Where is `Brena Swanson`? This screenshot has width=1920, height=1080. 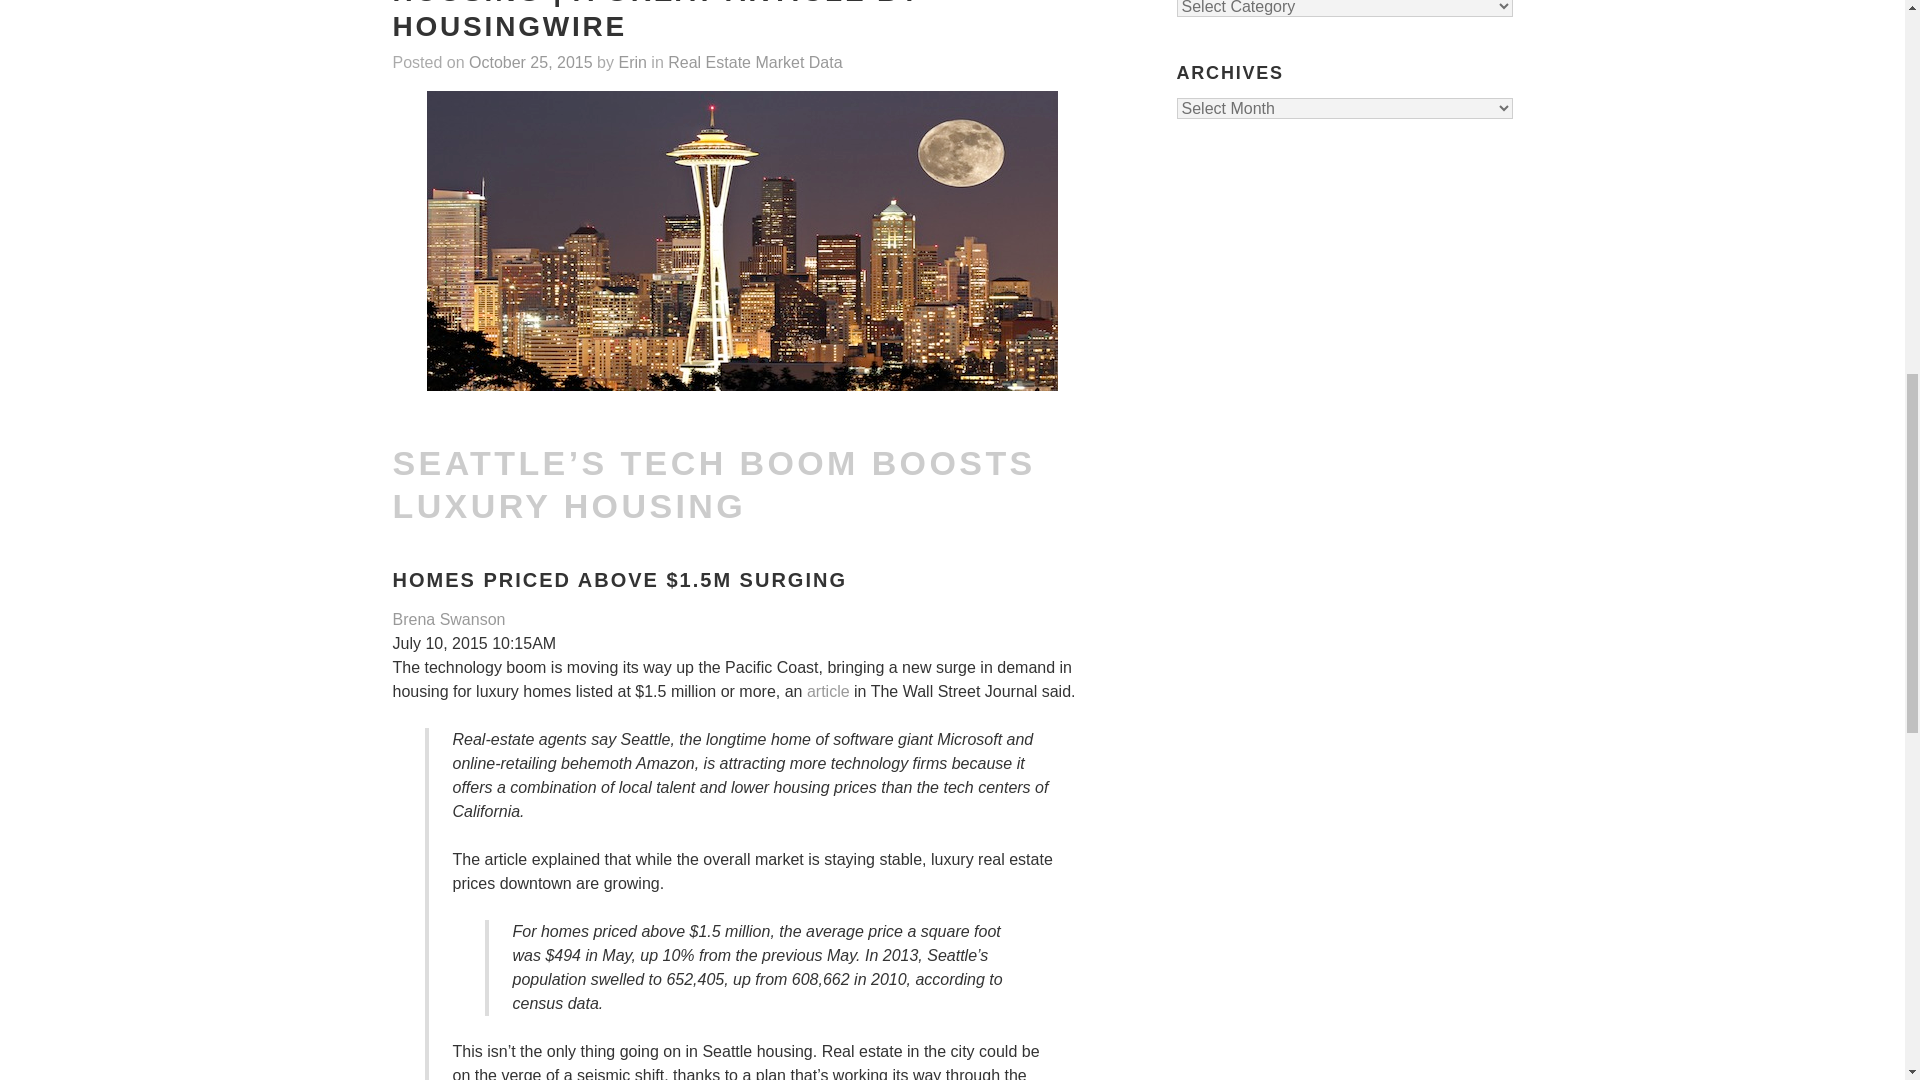
Brena Swanson is located at coordinates (448, 619).